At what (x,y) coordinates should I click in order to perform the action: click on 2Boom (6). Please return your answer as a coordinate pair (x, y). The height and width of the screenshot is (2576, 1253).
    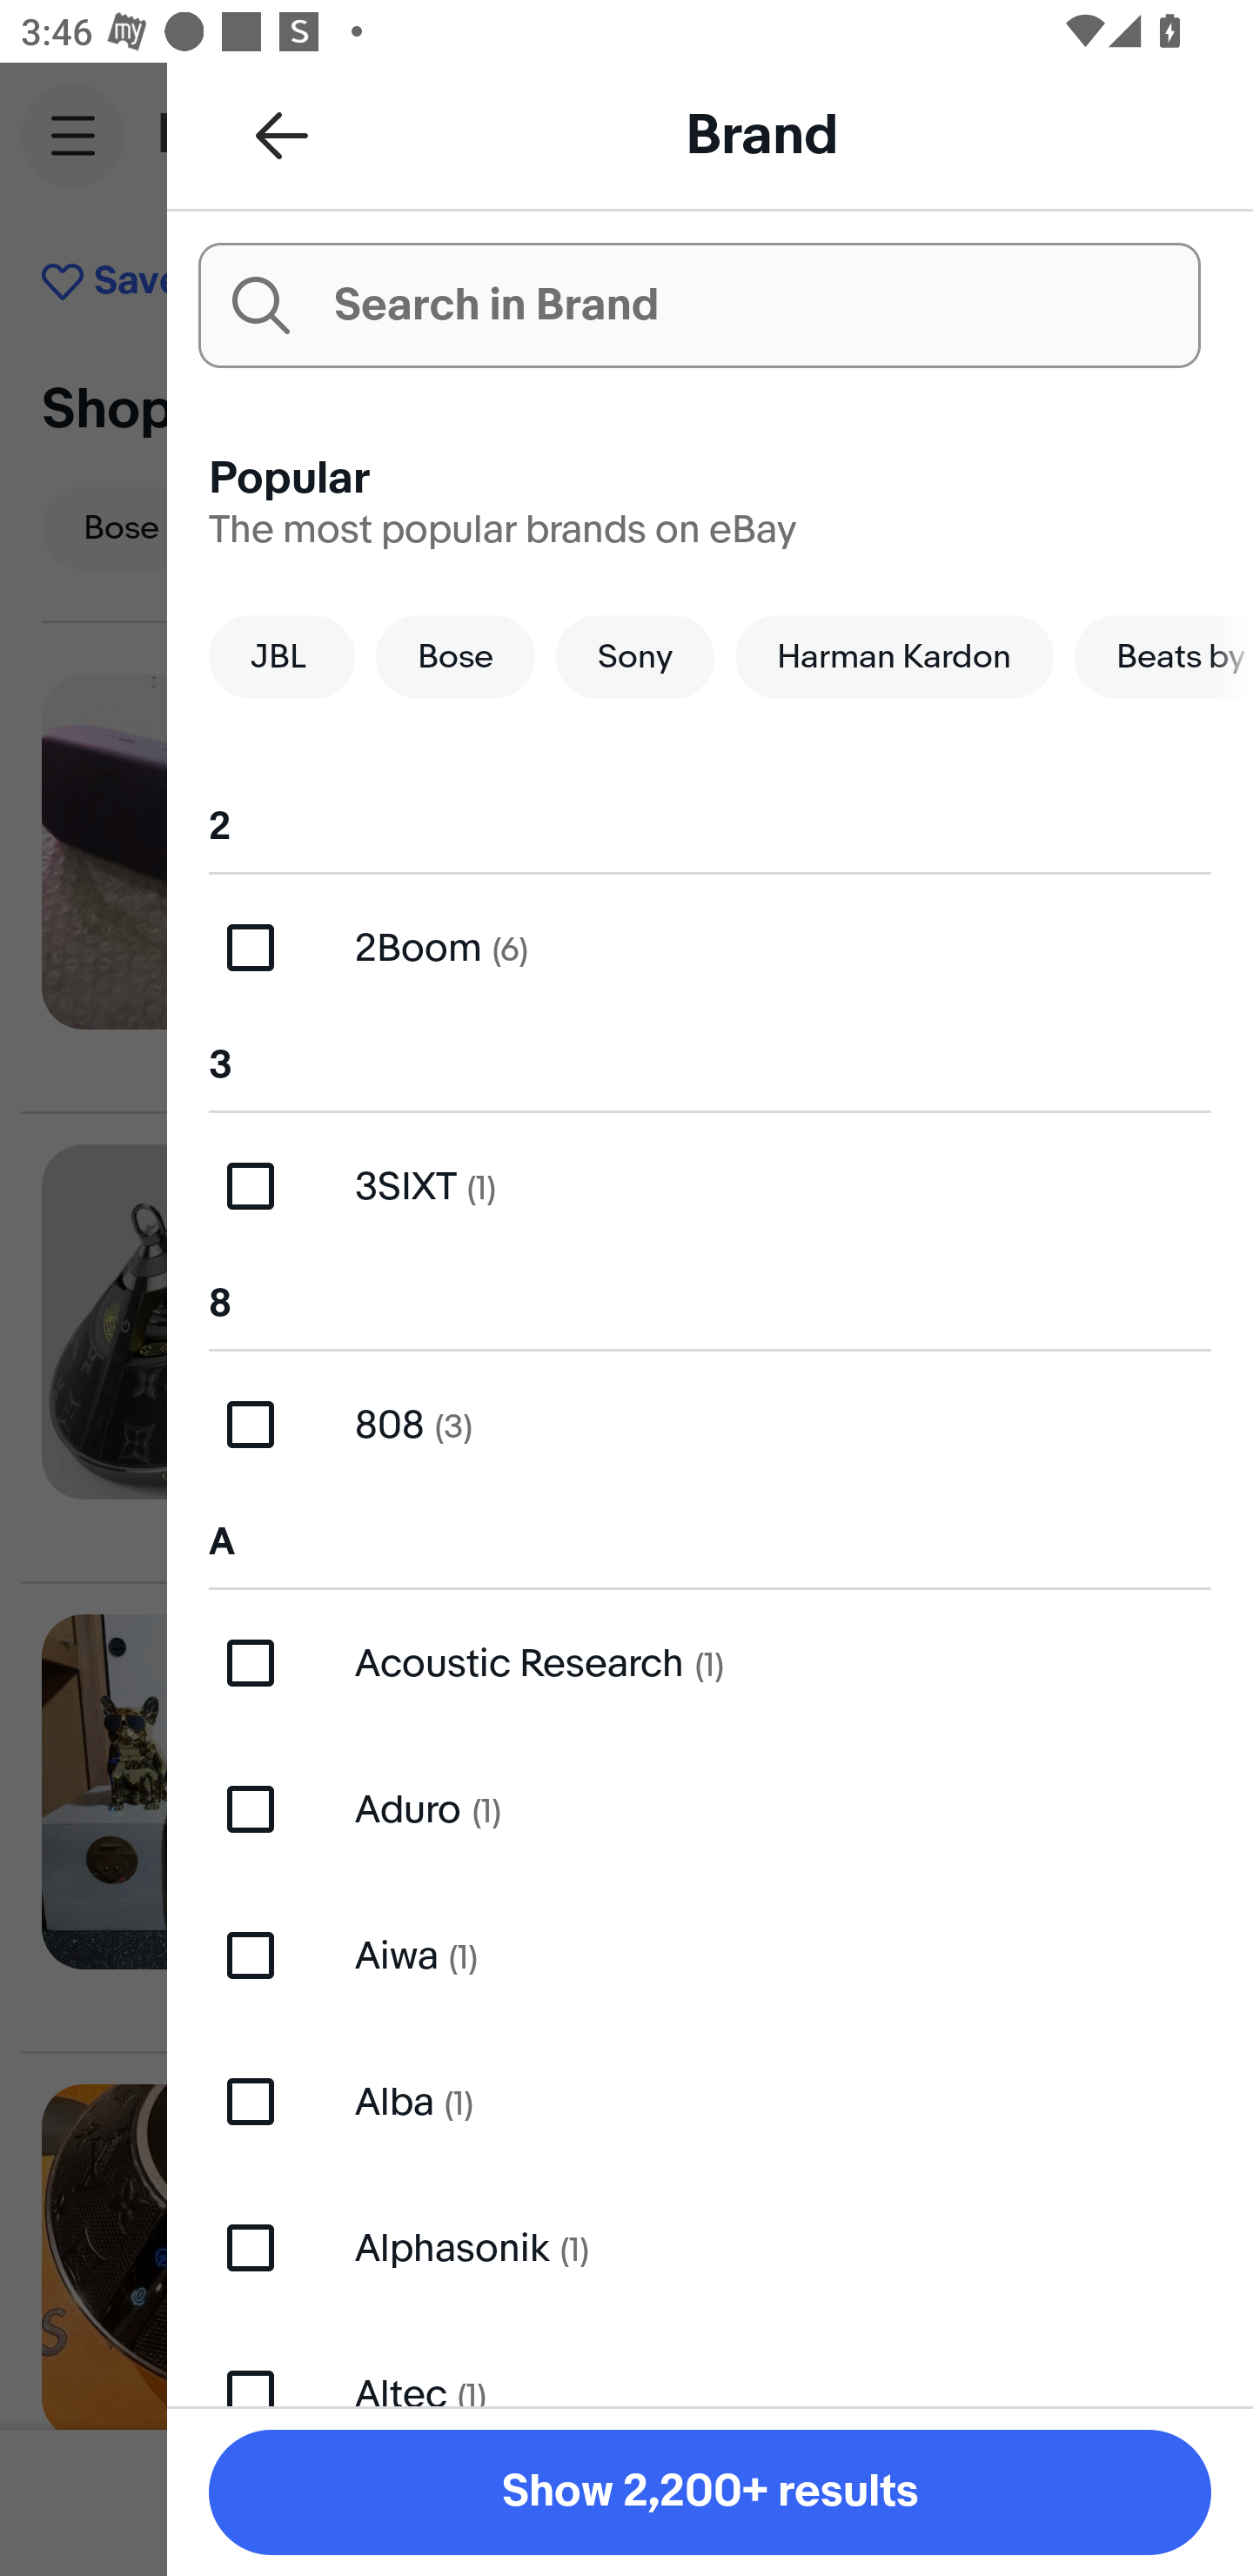
    Looking at the image, I should click on (710, 948).